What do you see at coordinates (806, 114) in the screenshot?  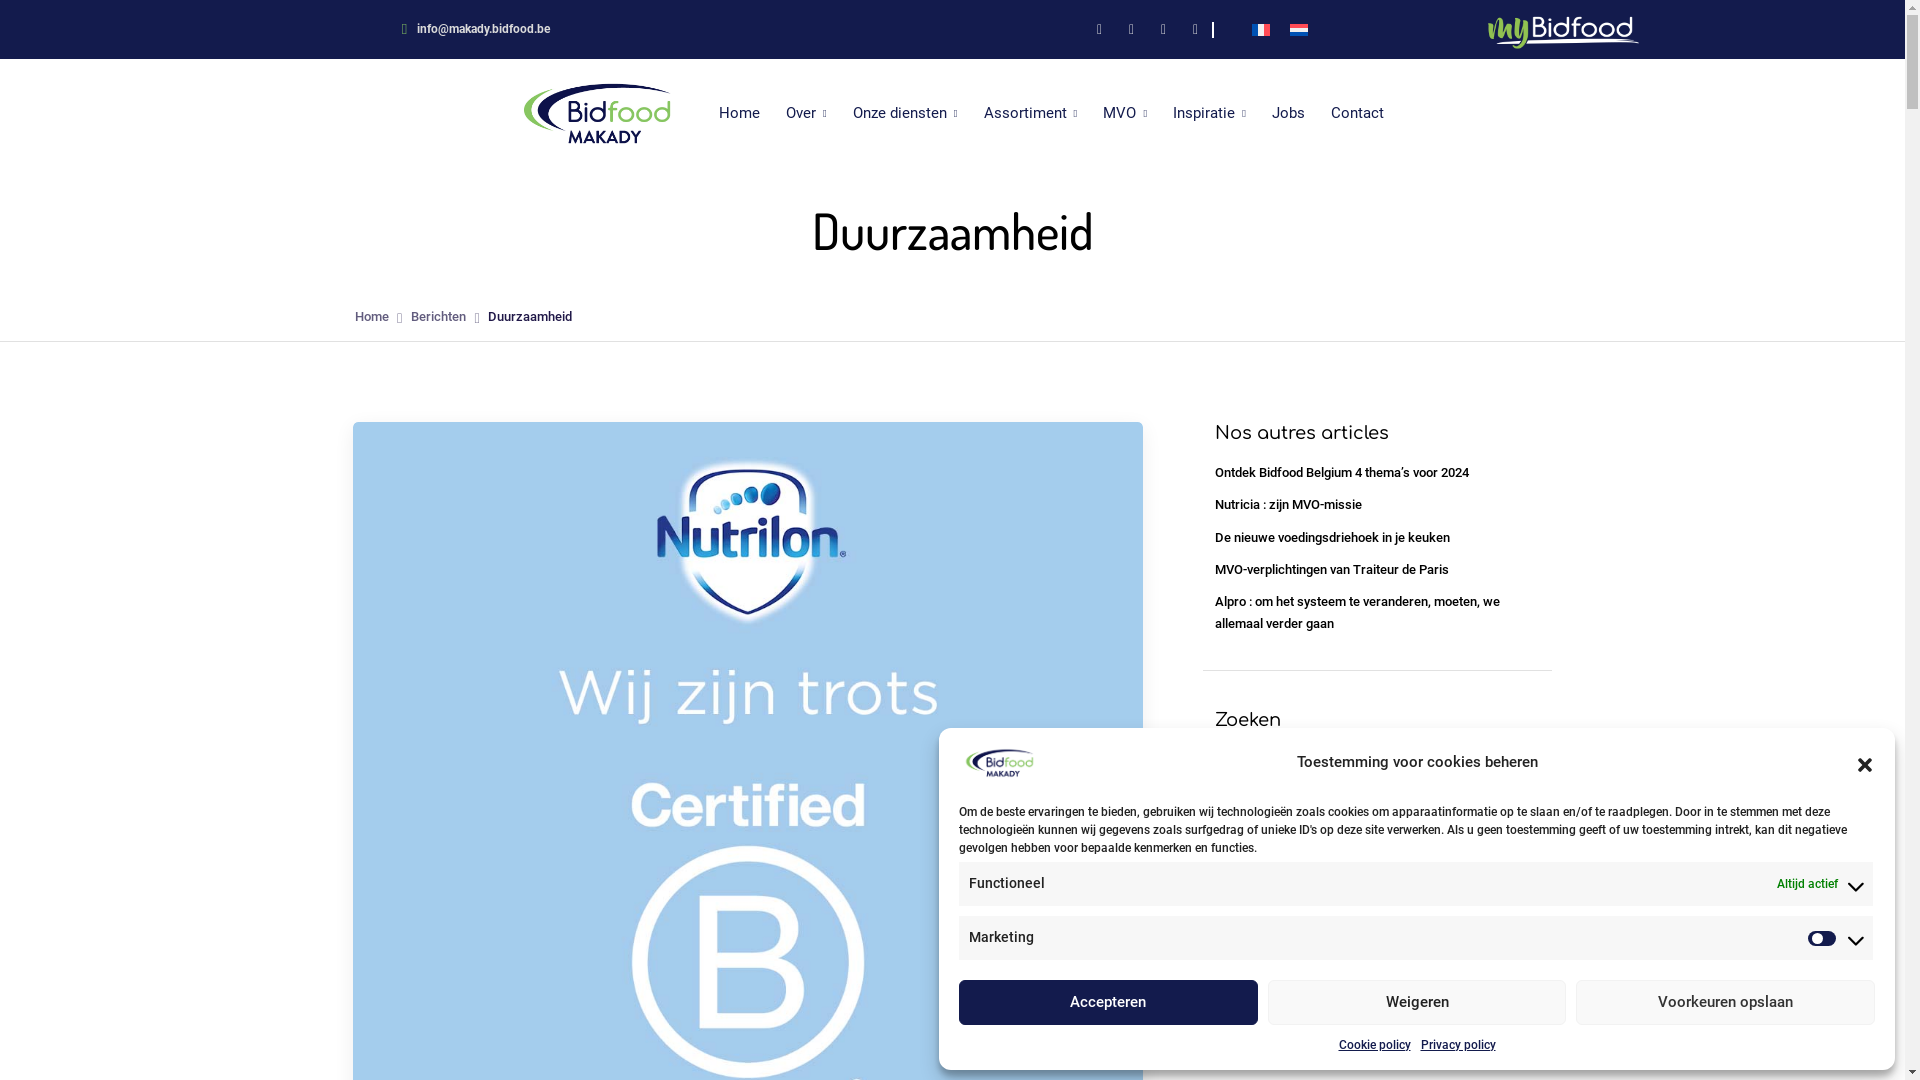 I see `Over` at bounding box center [806, 114].